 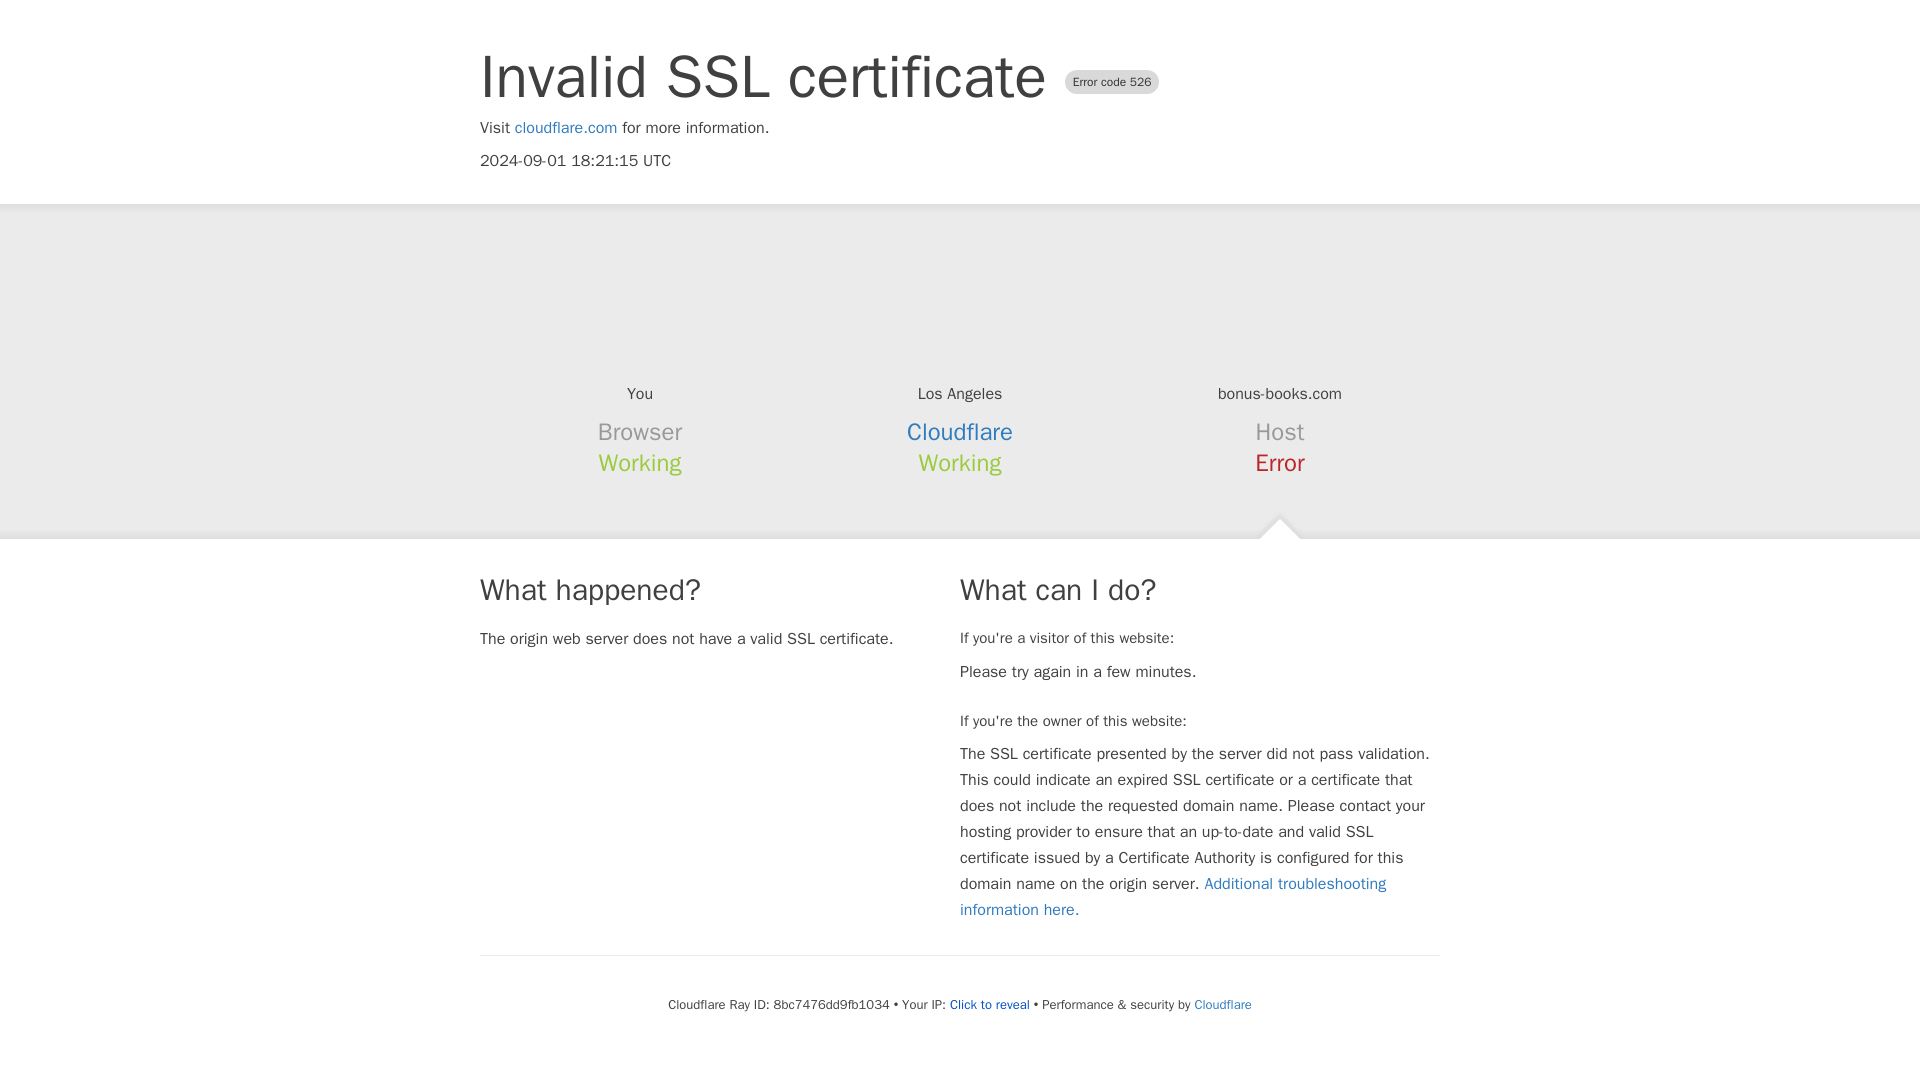 I want to click on Additional troubleshooting information here., so click(x=1173, y=896).